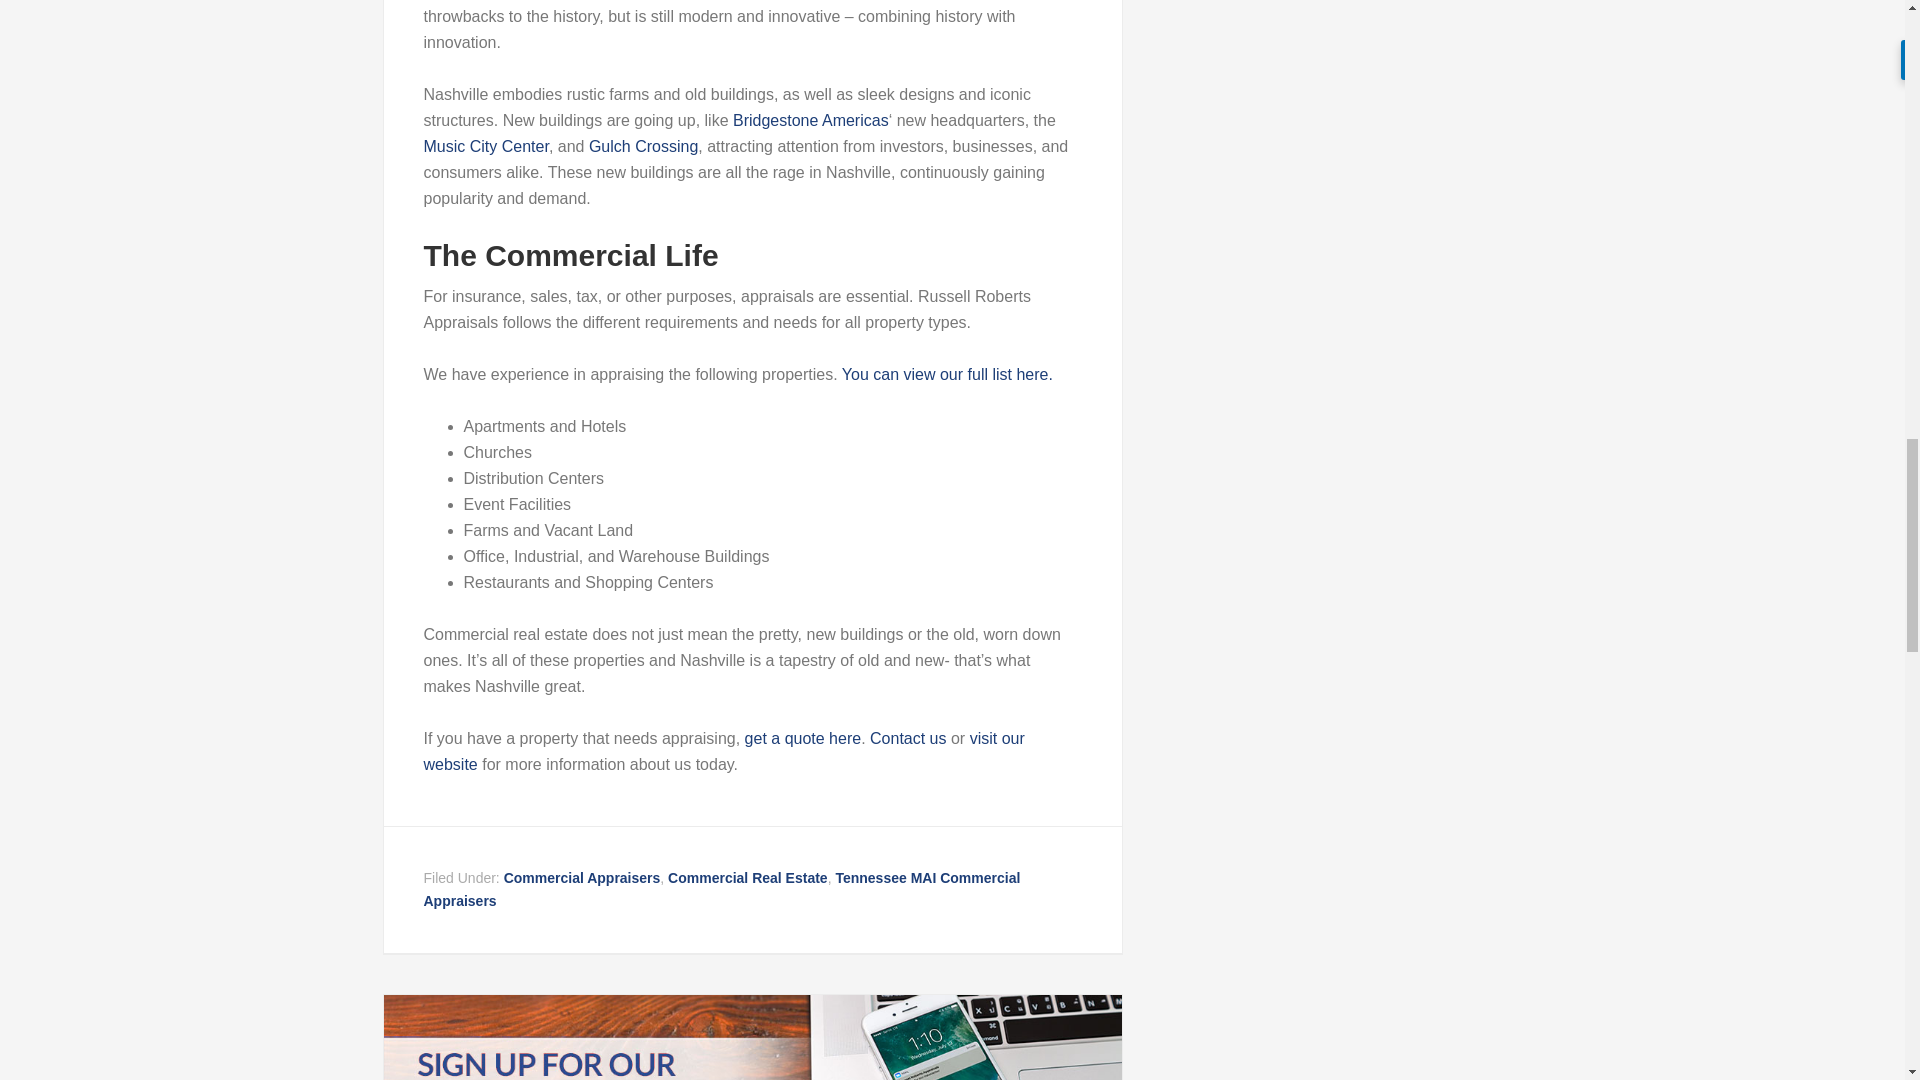 The height and width of the screenshot is (1080, 1920). I want to click on Tennessee MAI Commercial Appraisers, so click(722, 890).